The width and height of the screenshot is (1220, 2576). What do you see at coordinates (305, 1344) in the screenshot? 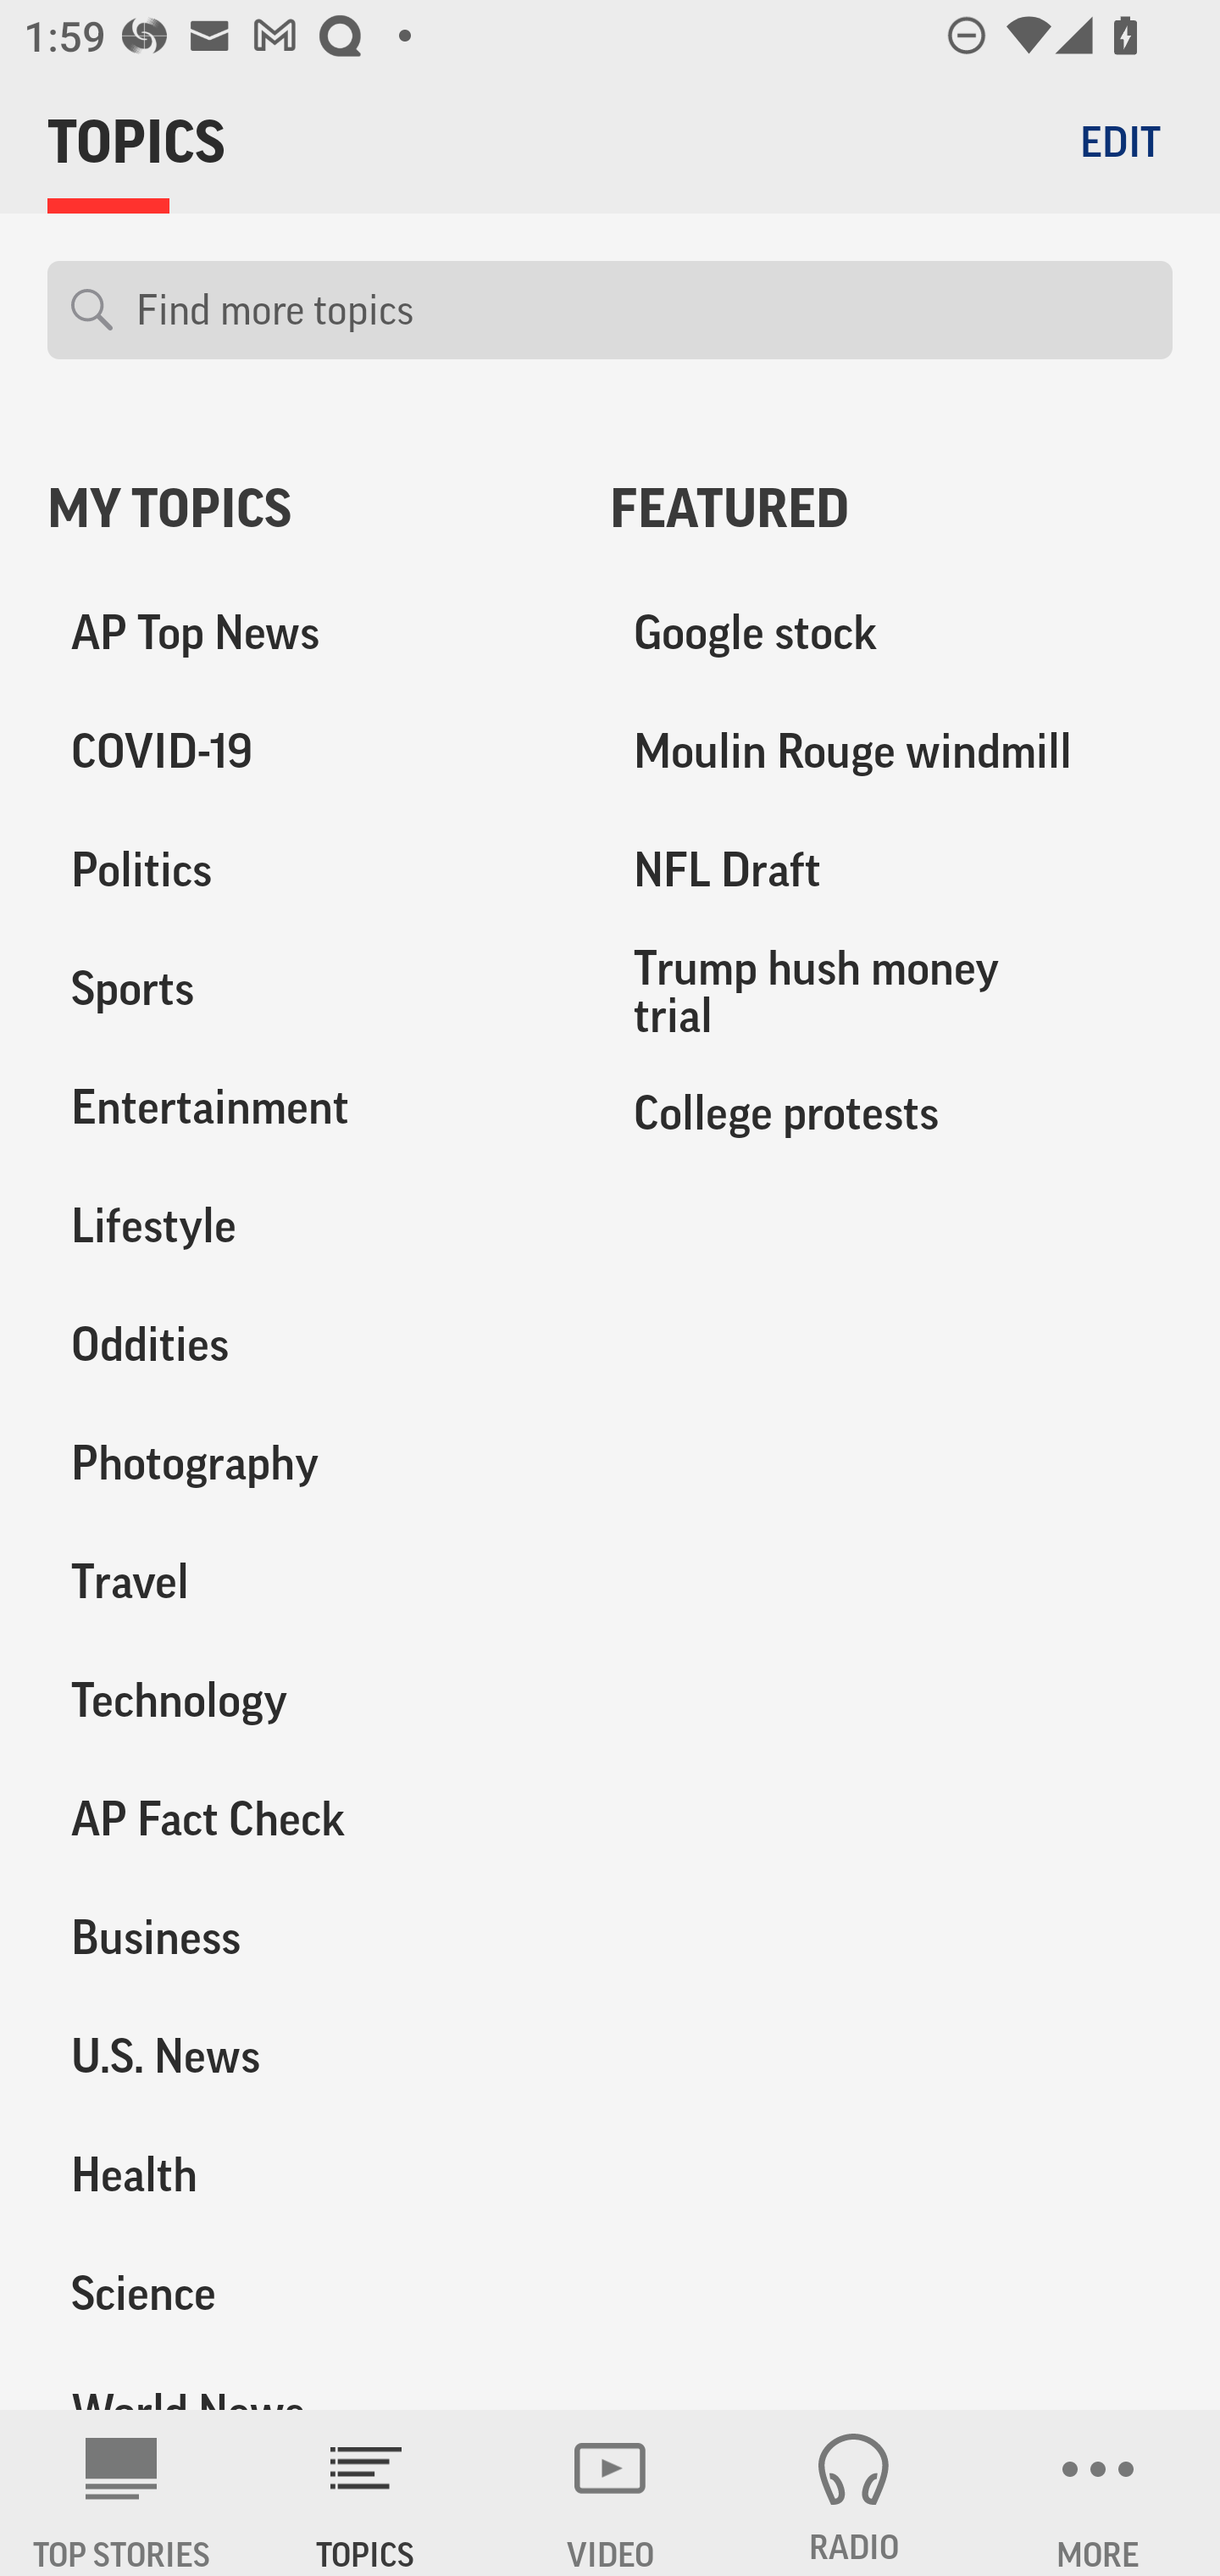
I see `Oddities` at bounding box center [305, 1344].